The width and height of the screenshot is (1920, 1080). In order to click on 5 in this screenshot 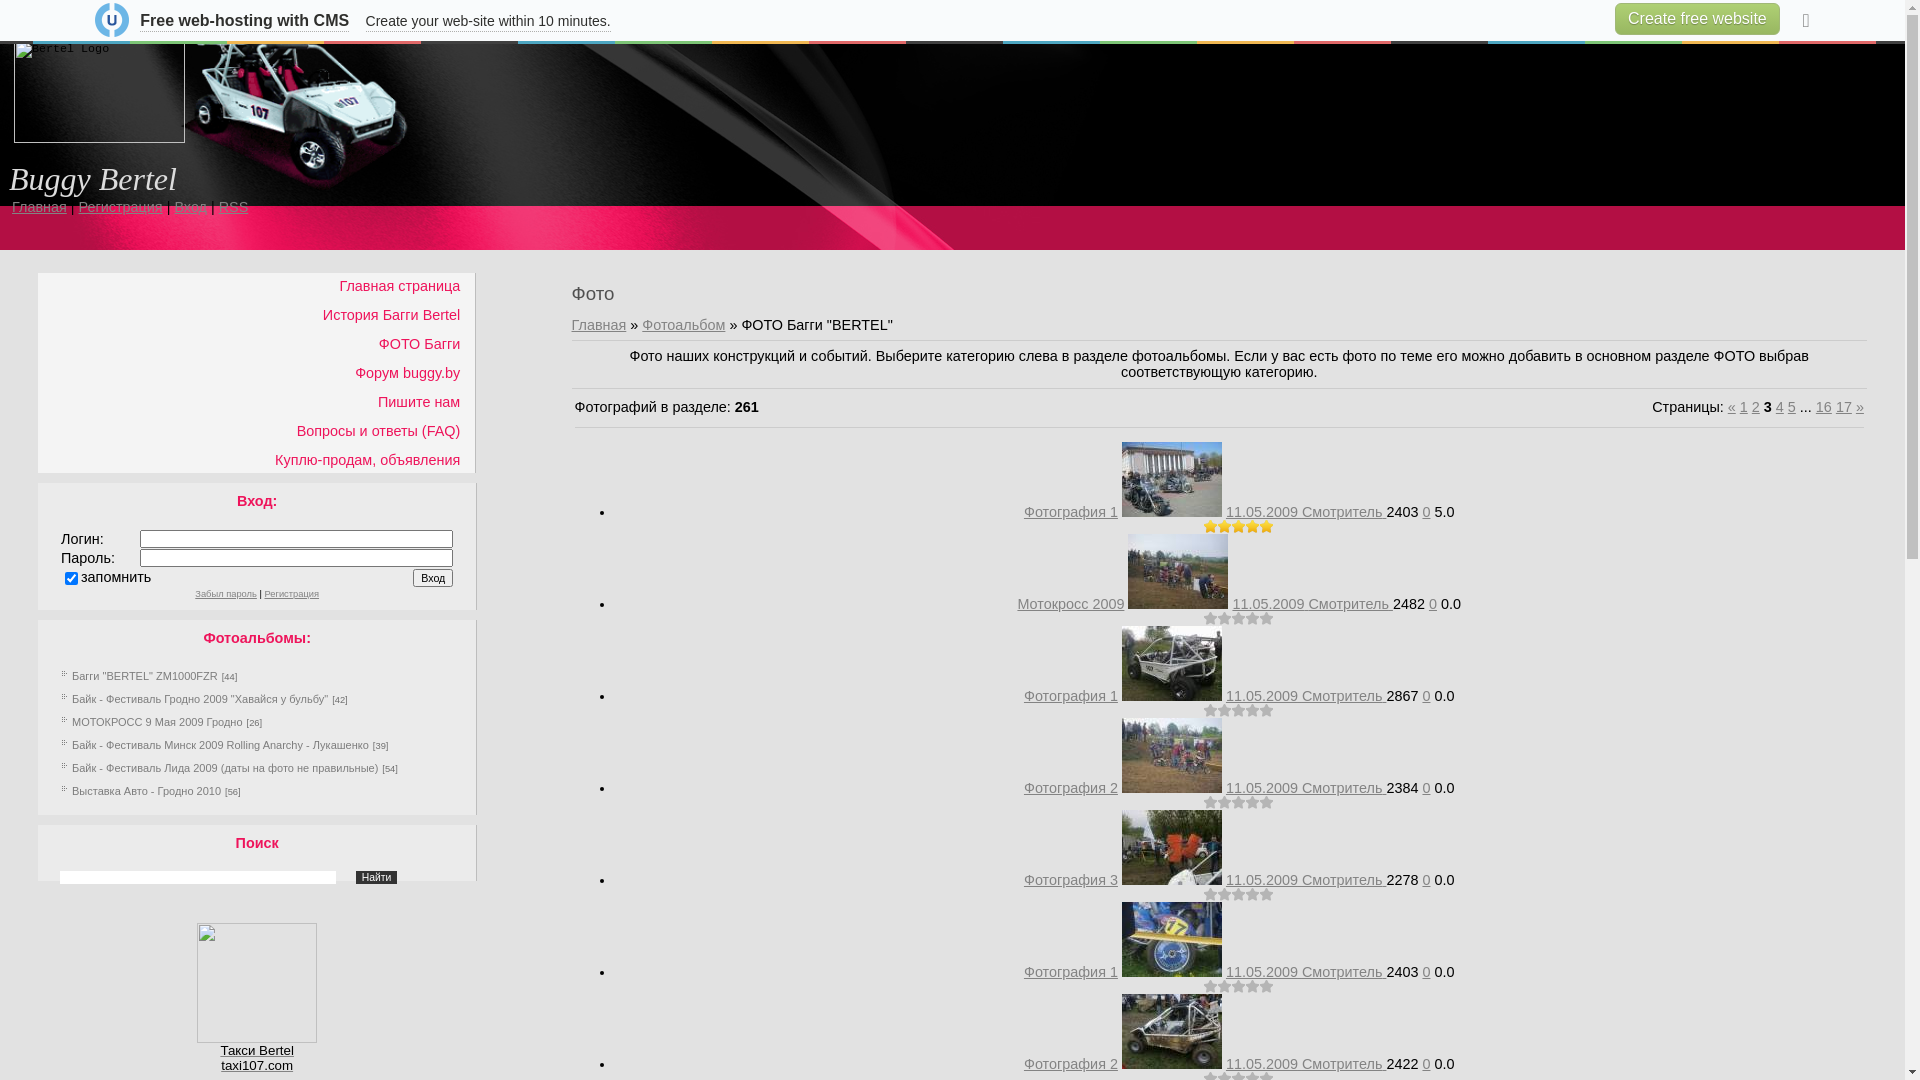, I will do `click(1792, 407)`.